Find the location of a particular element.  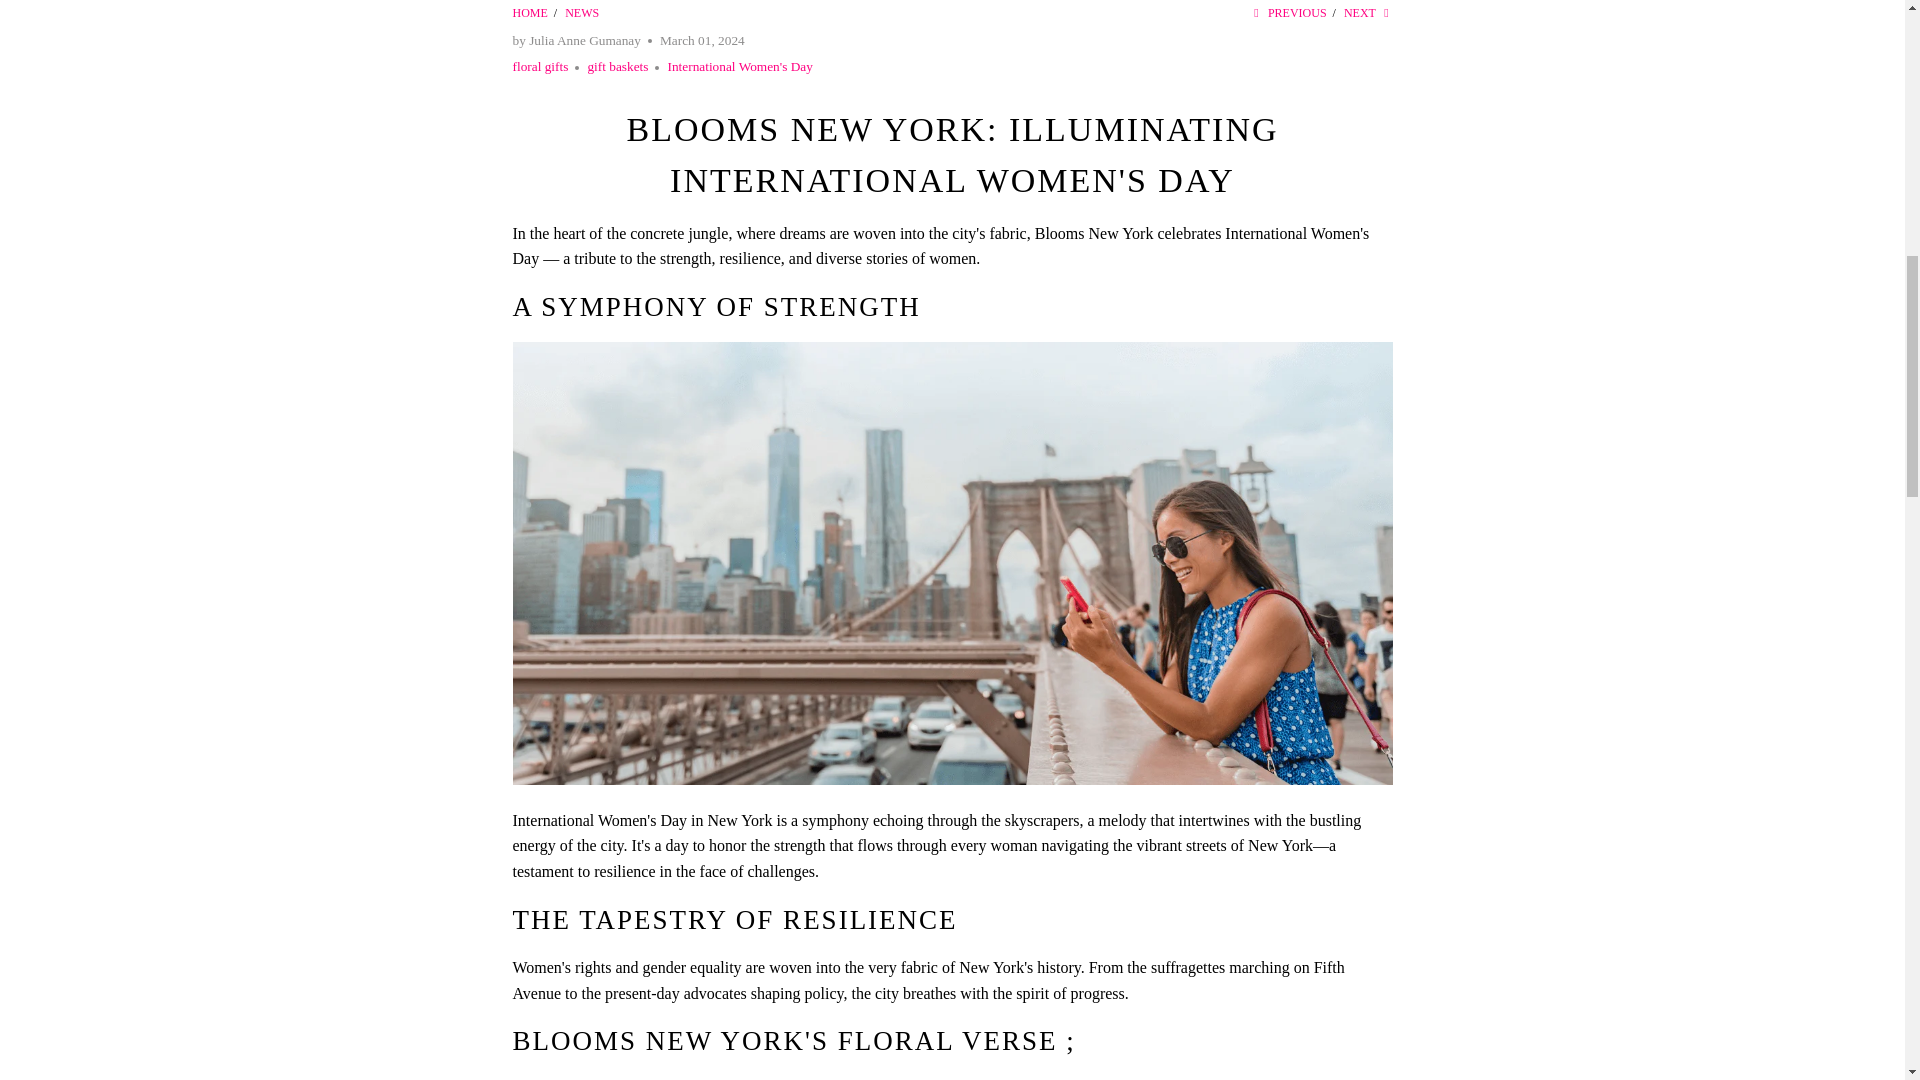

News tagged International Women's Day is located at coordinates (739, 66).